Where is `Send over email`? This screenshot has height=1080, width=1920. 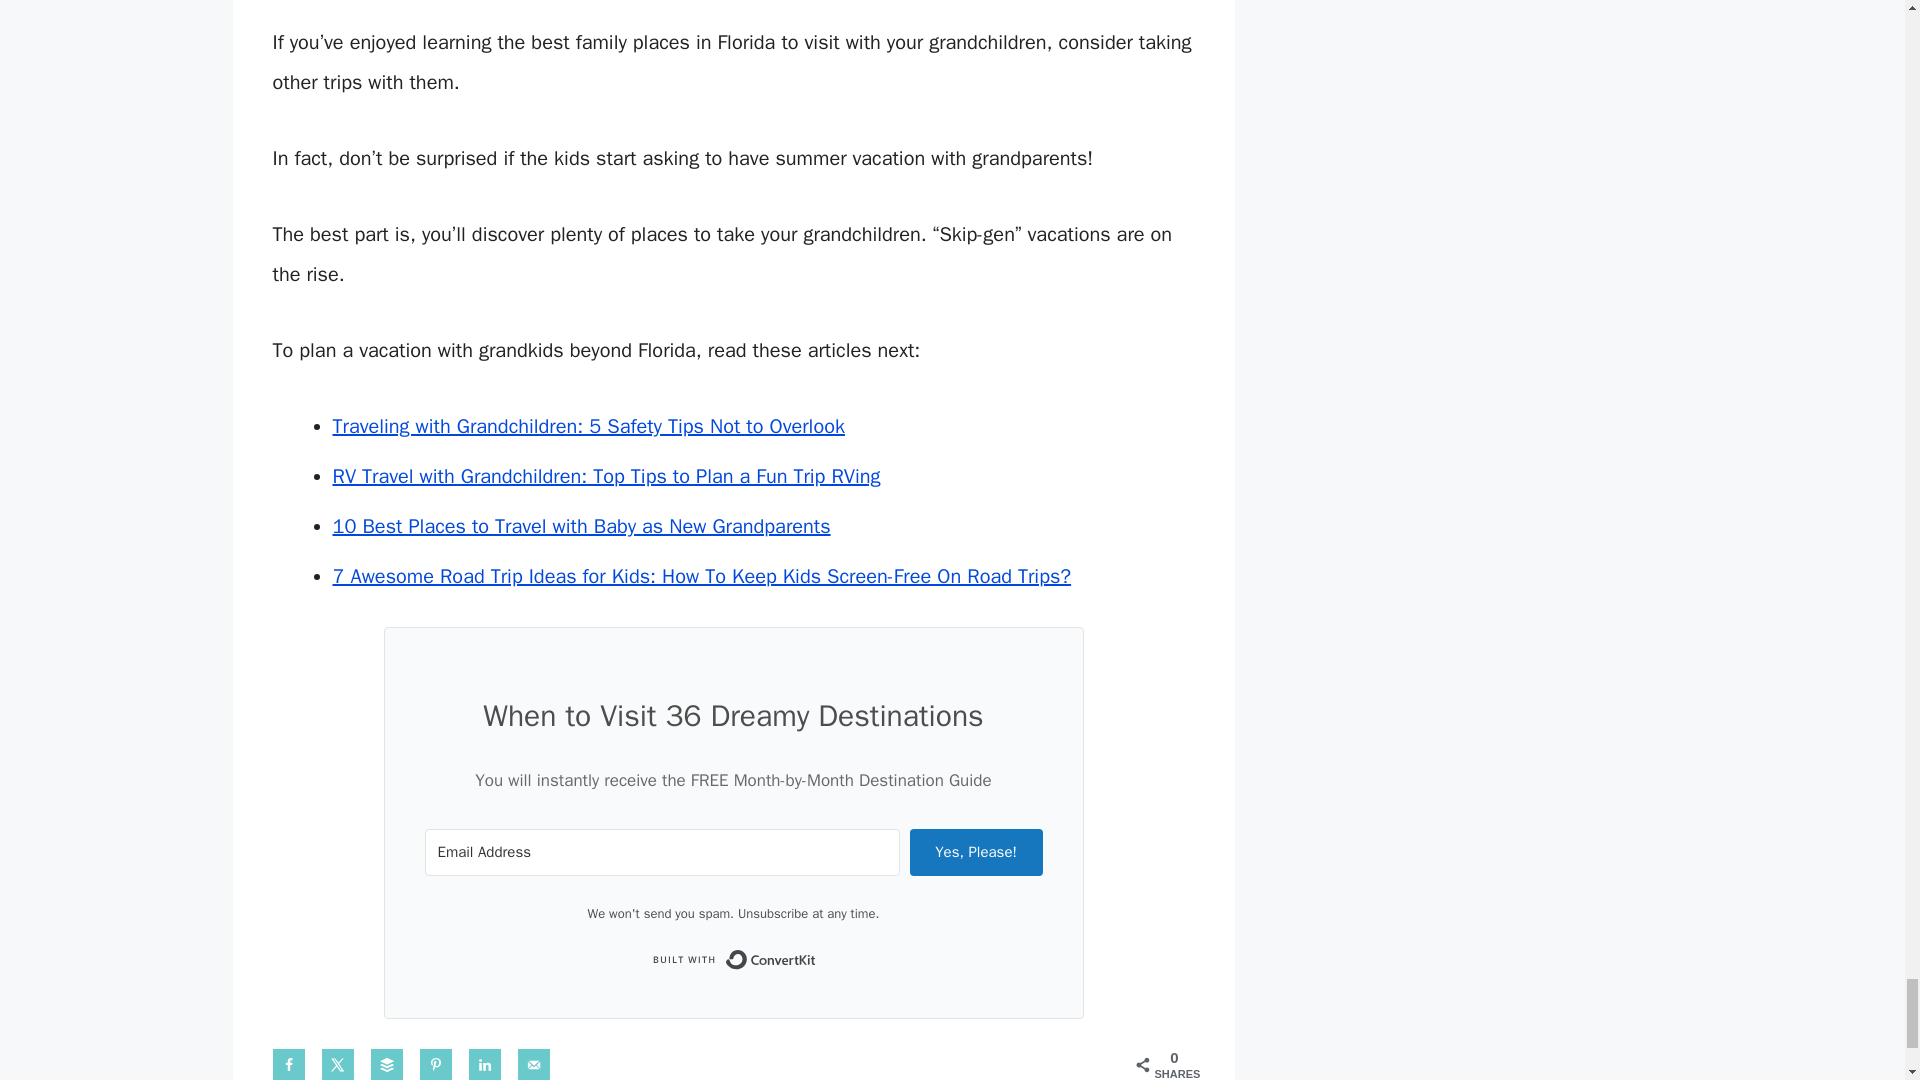 Send over email is located at coordinates (534, 1064).